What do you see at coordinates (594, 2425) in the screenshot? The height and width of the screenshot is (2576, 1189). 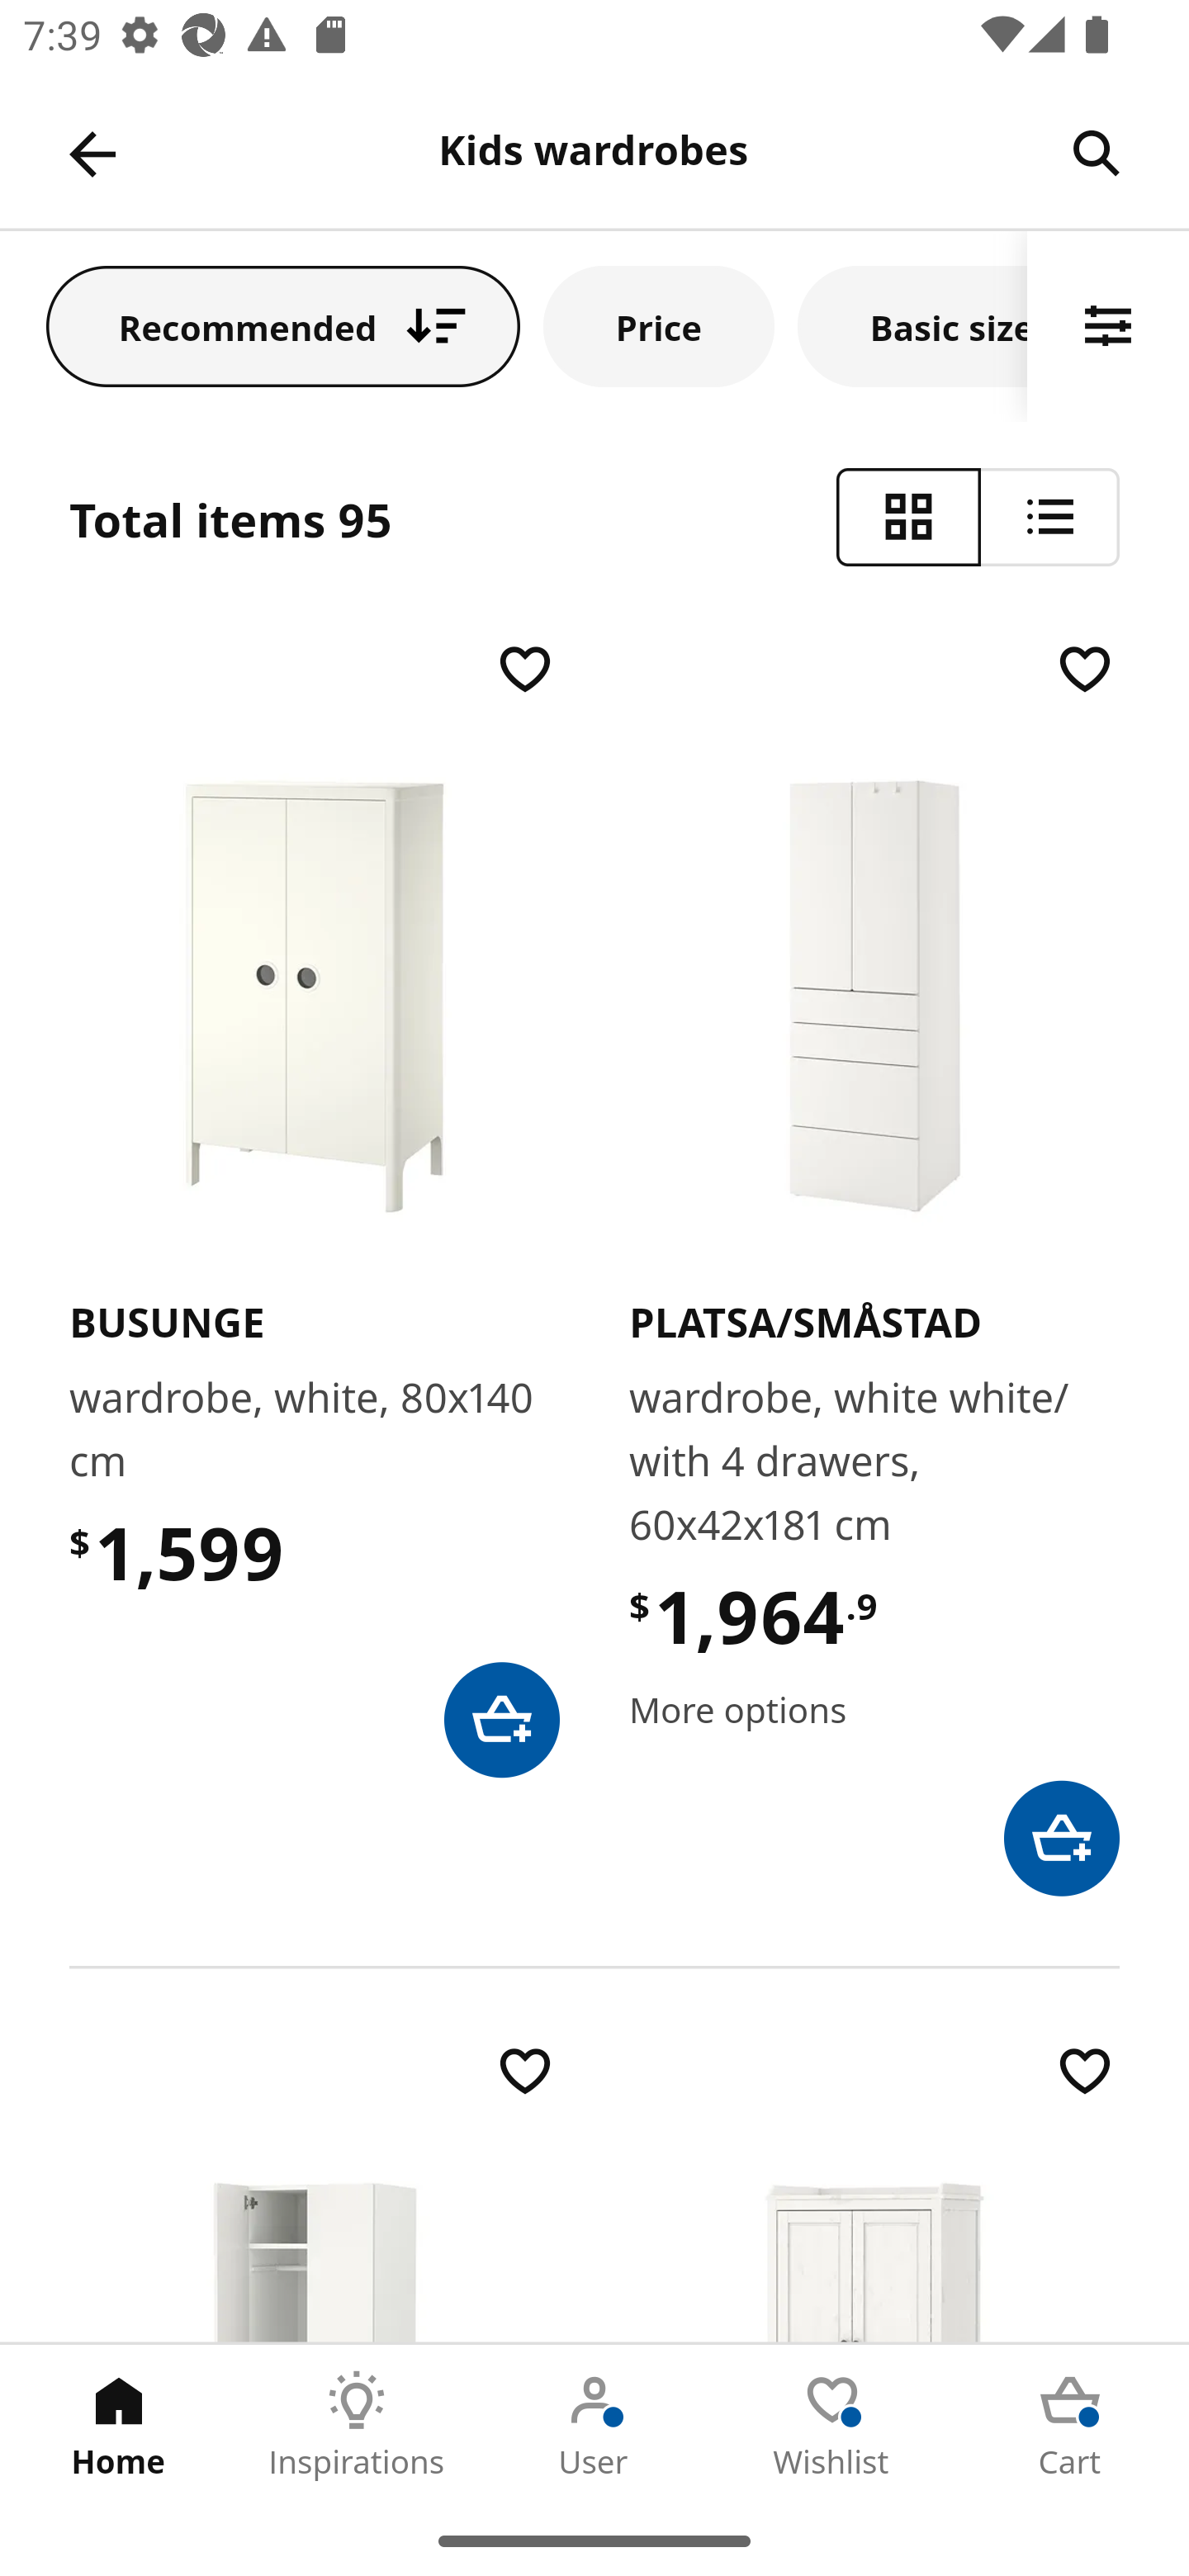 I see `User
Tab 3 of 5` at bounding box center [594, 2425].